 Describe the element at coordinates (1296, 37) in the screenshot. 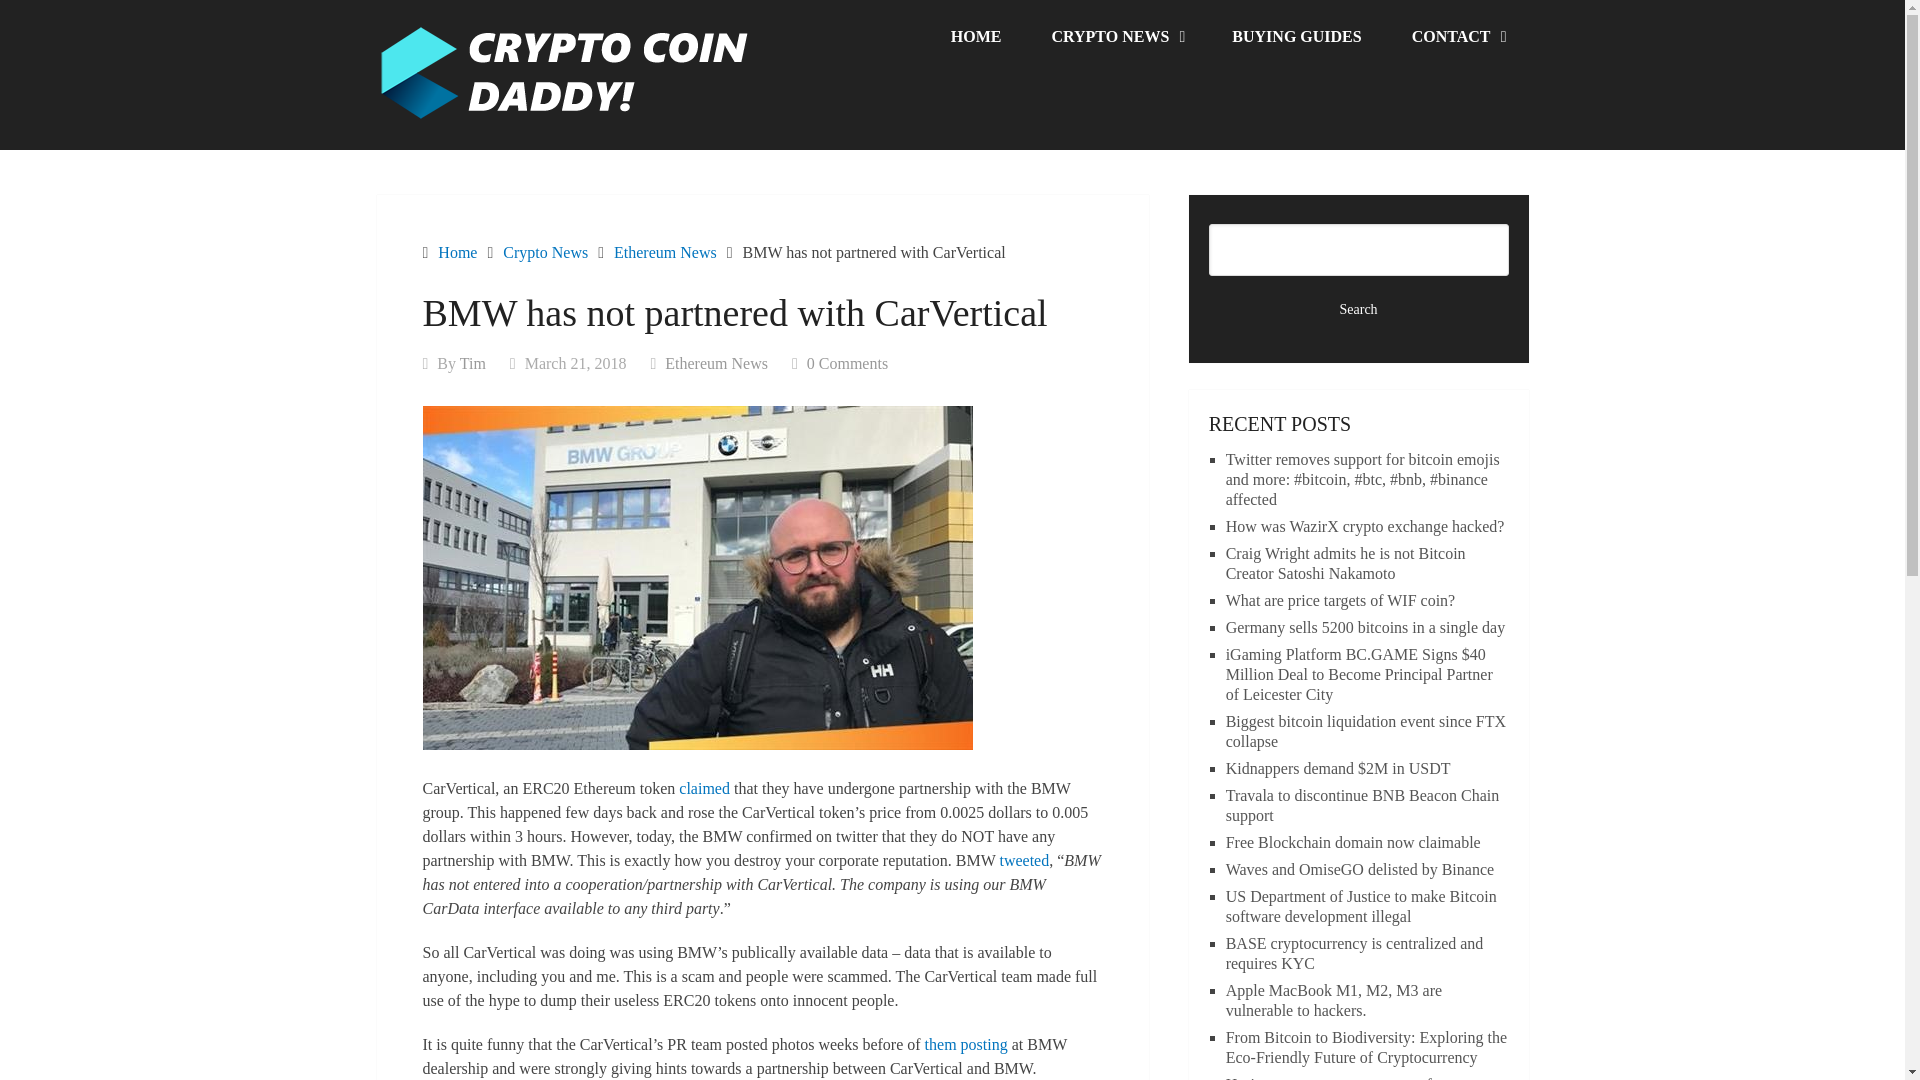

I see `BUYING GUIDES` at that location.